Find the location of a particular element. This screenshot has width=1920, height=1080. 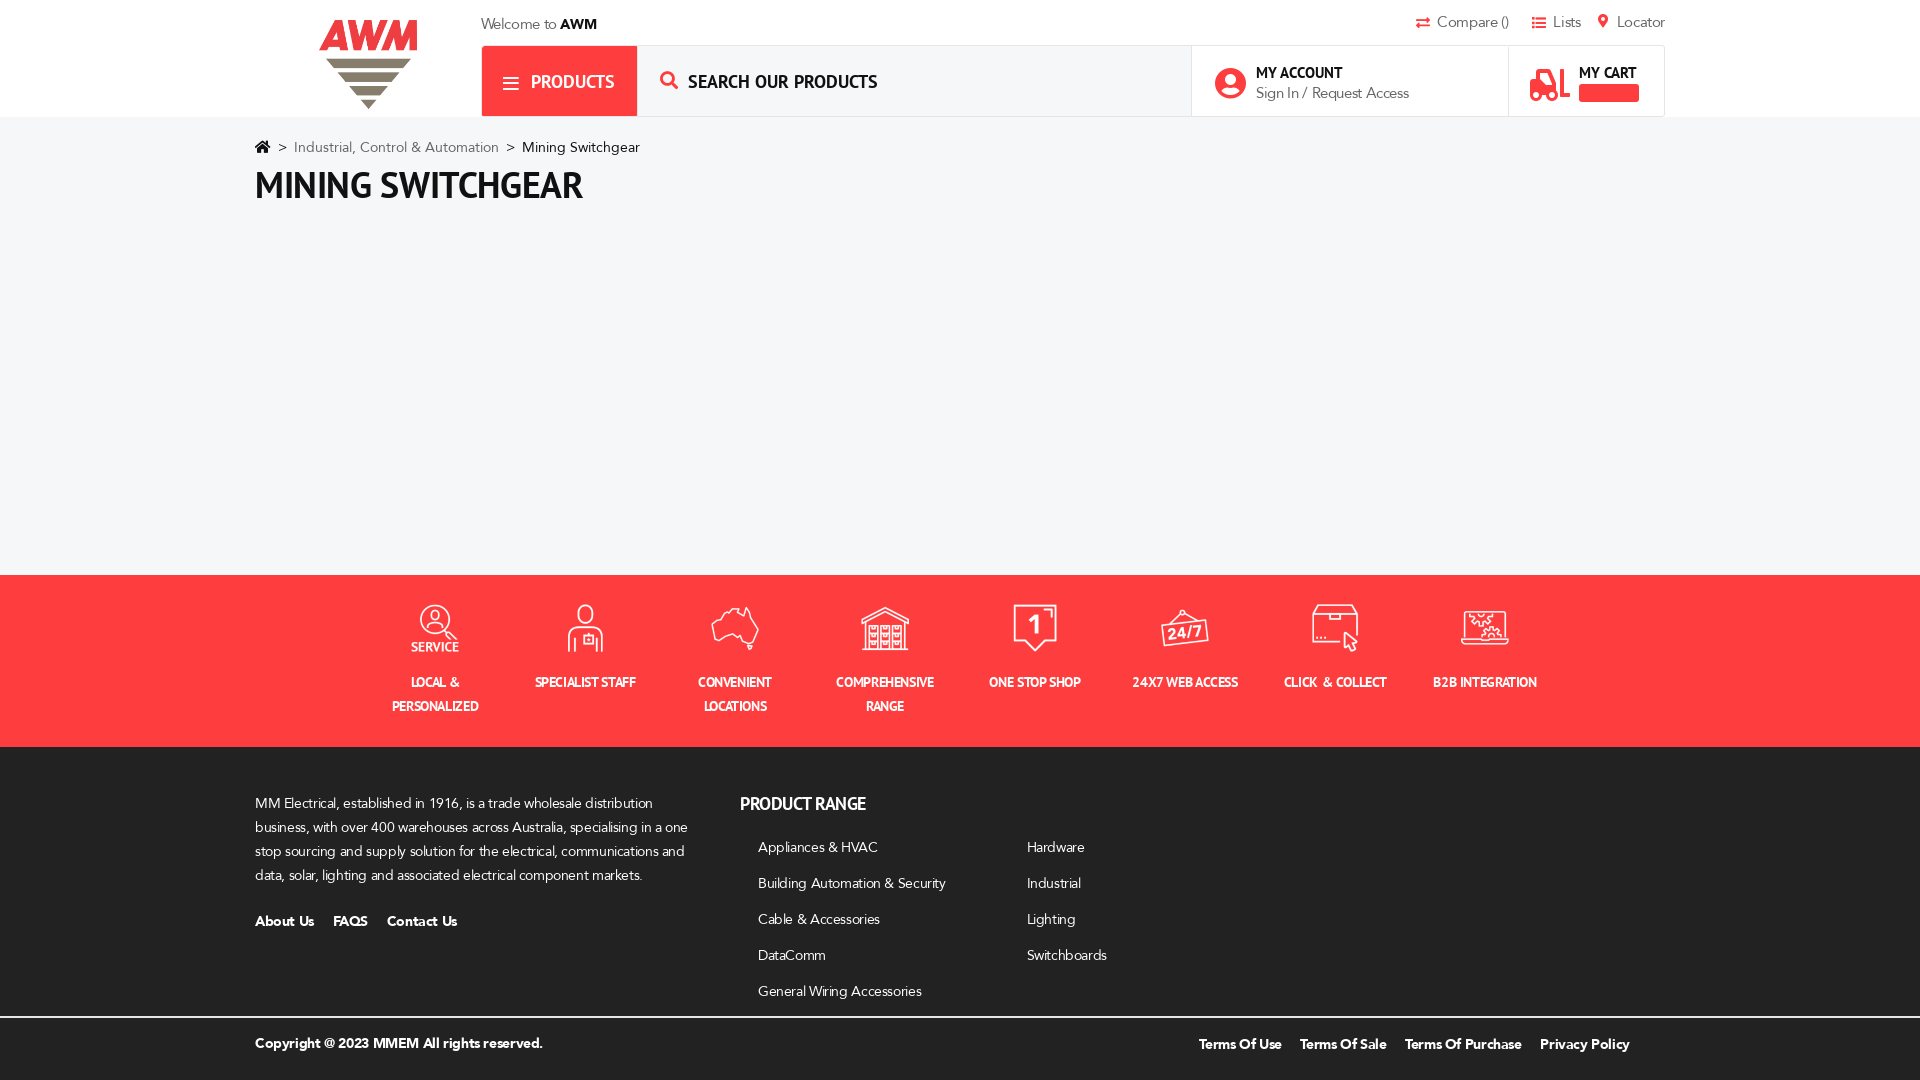

Local & Personalized is located at coordinates (435, 628).